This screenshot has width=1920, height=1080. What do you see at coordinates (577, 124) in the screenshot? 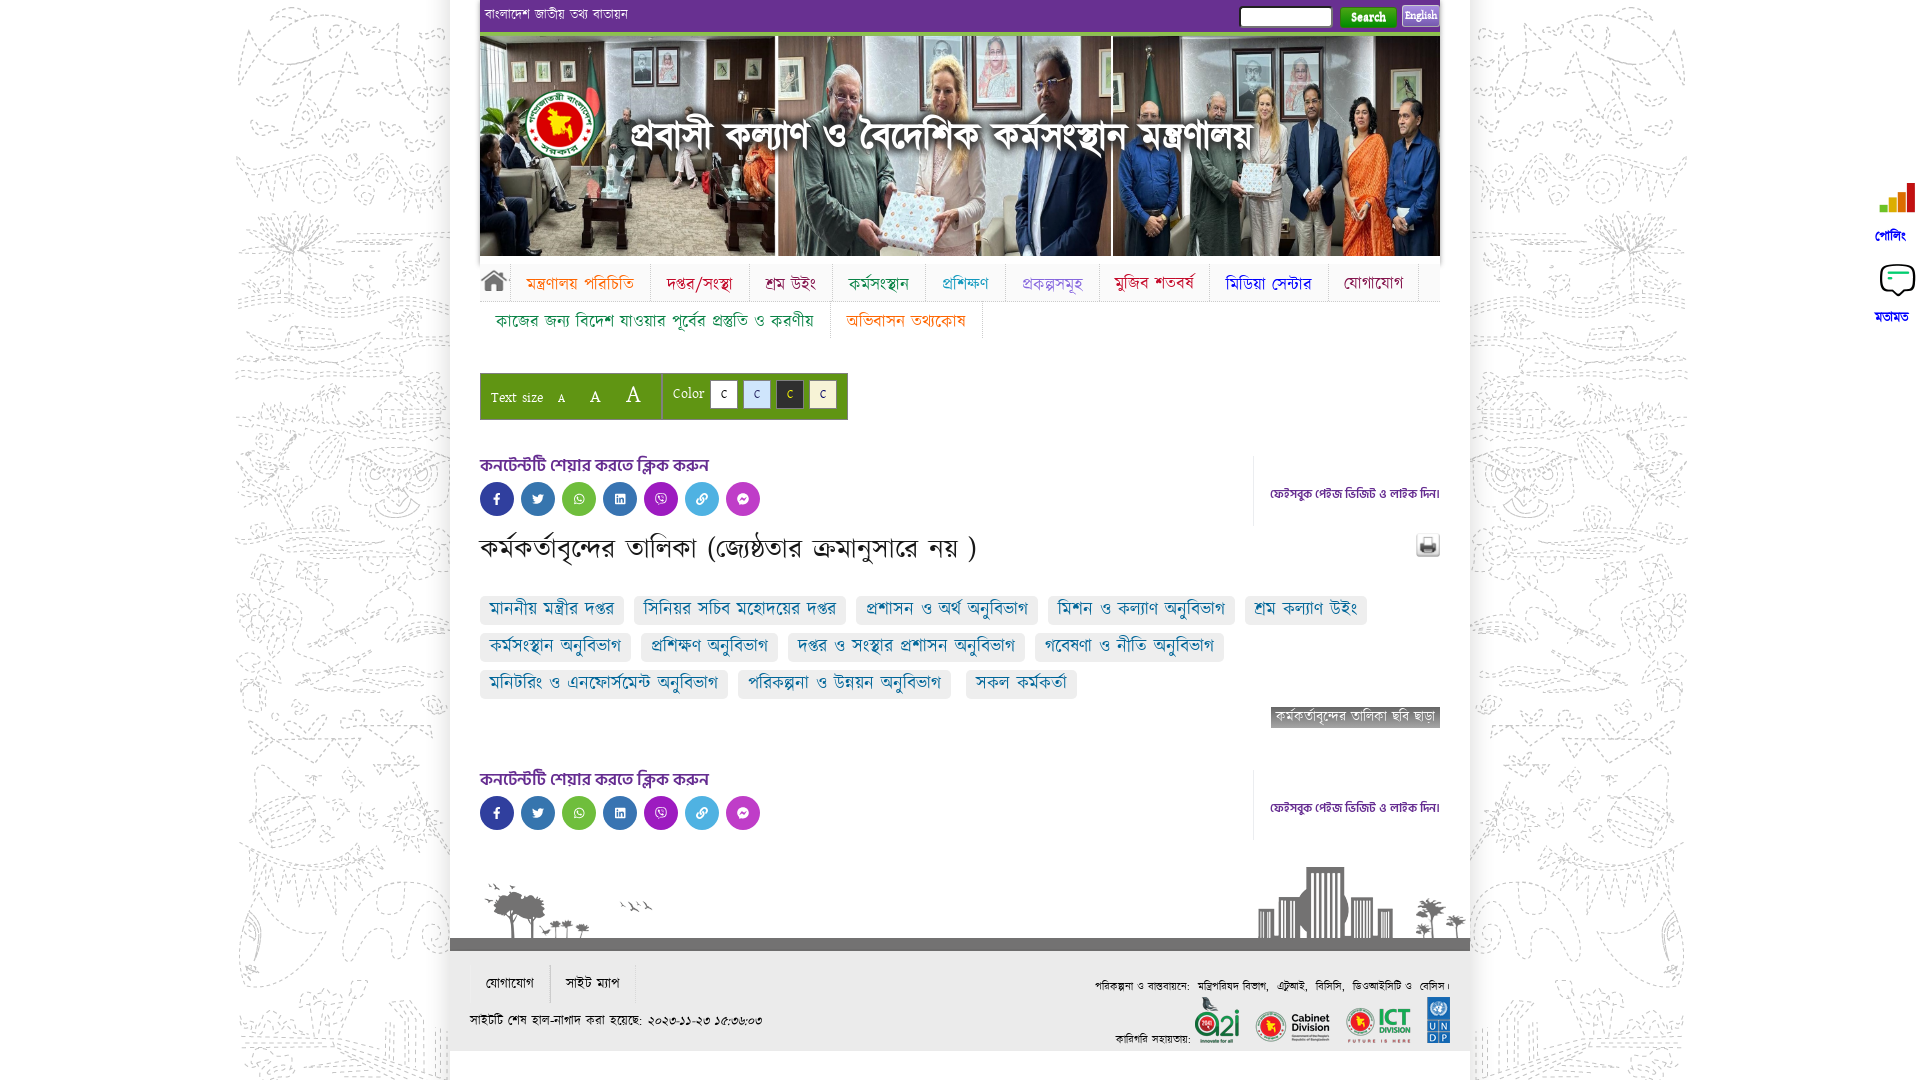
I see `Home` at bounding box center [577, 124].